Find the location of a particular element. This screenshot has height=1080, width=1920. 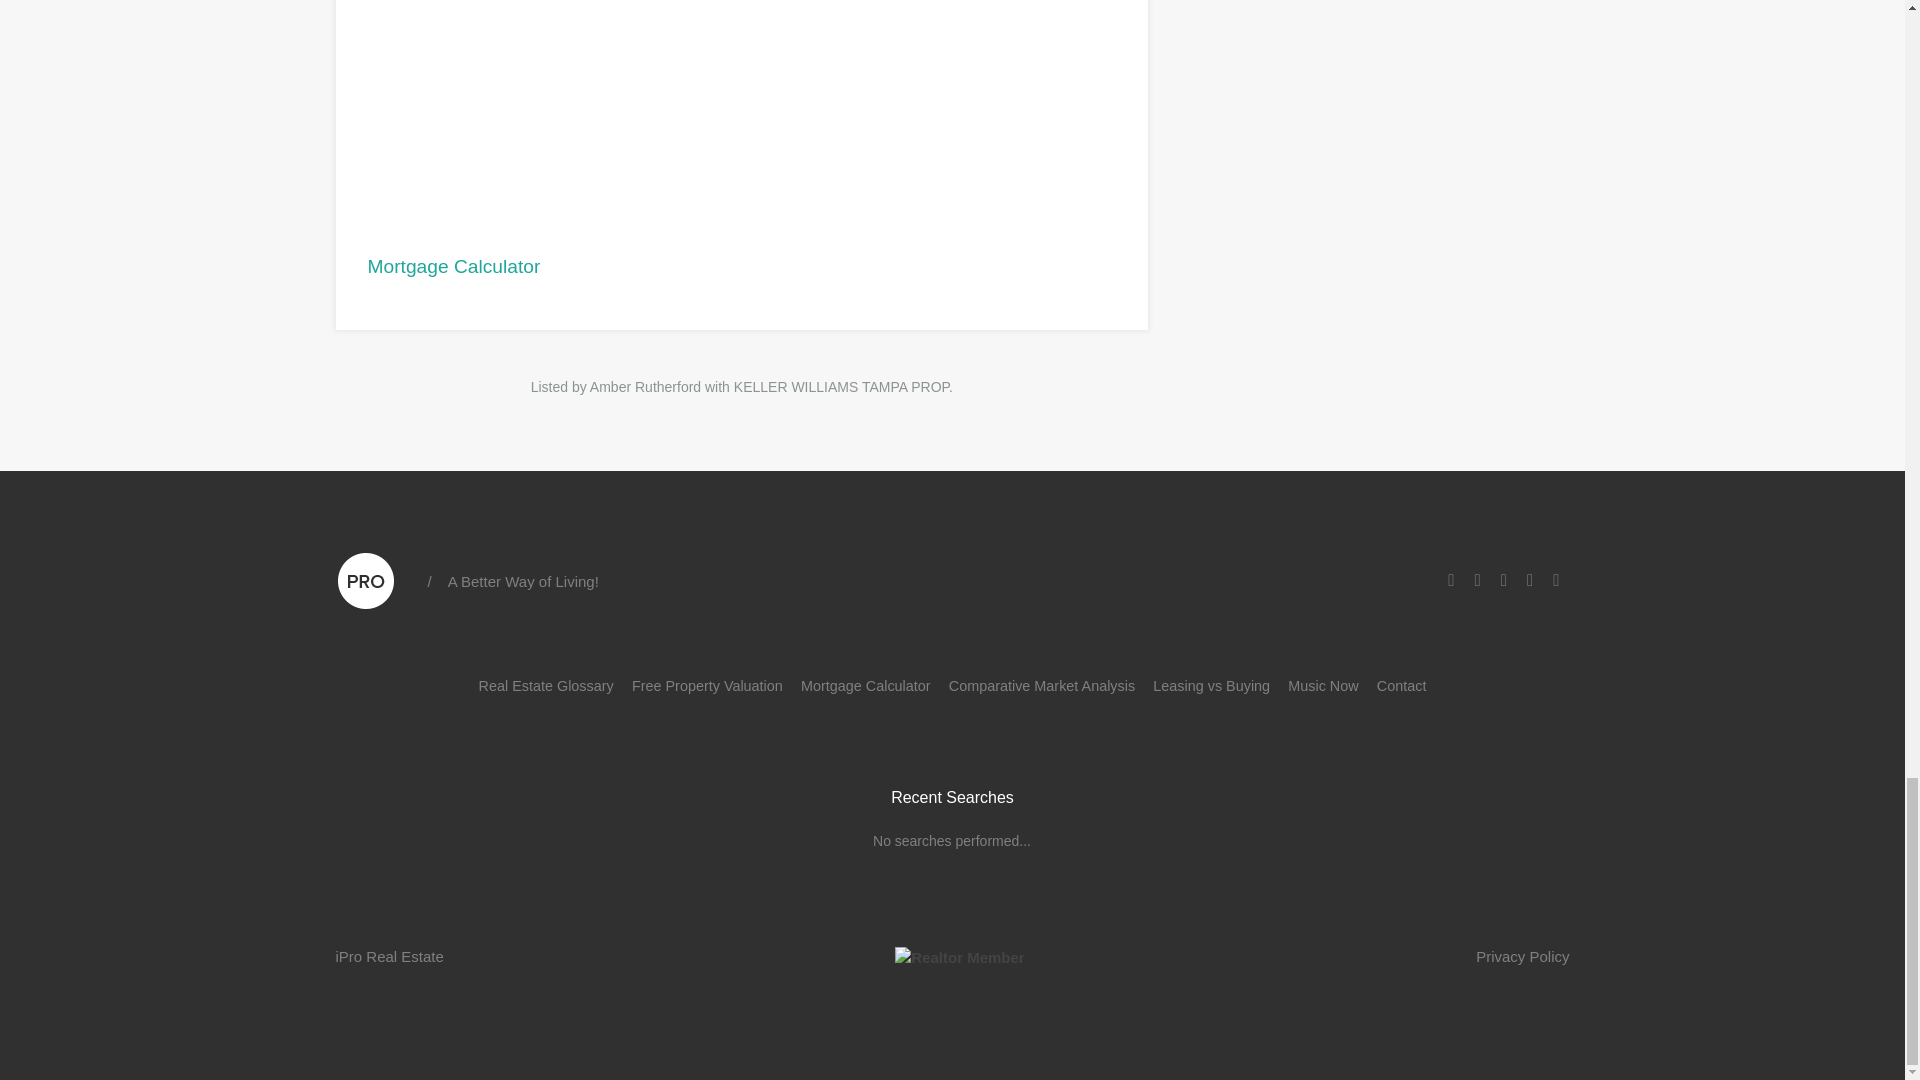

Instagram is located at coordinates (1504, 580).